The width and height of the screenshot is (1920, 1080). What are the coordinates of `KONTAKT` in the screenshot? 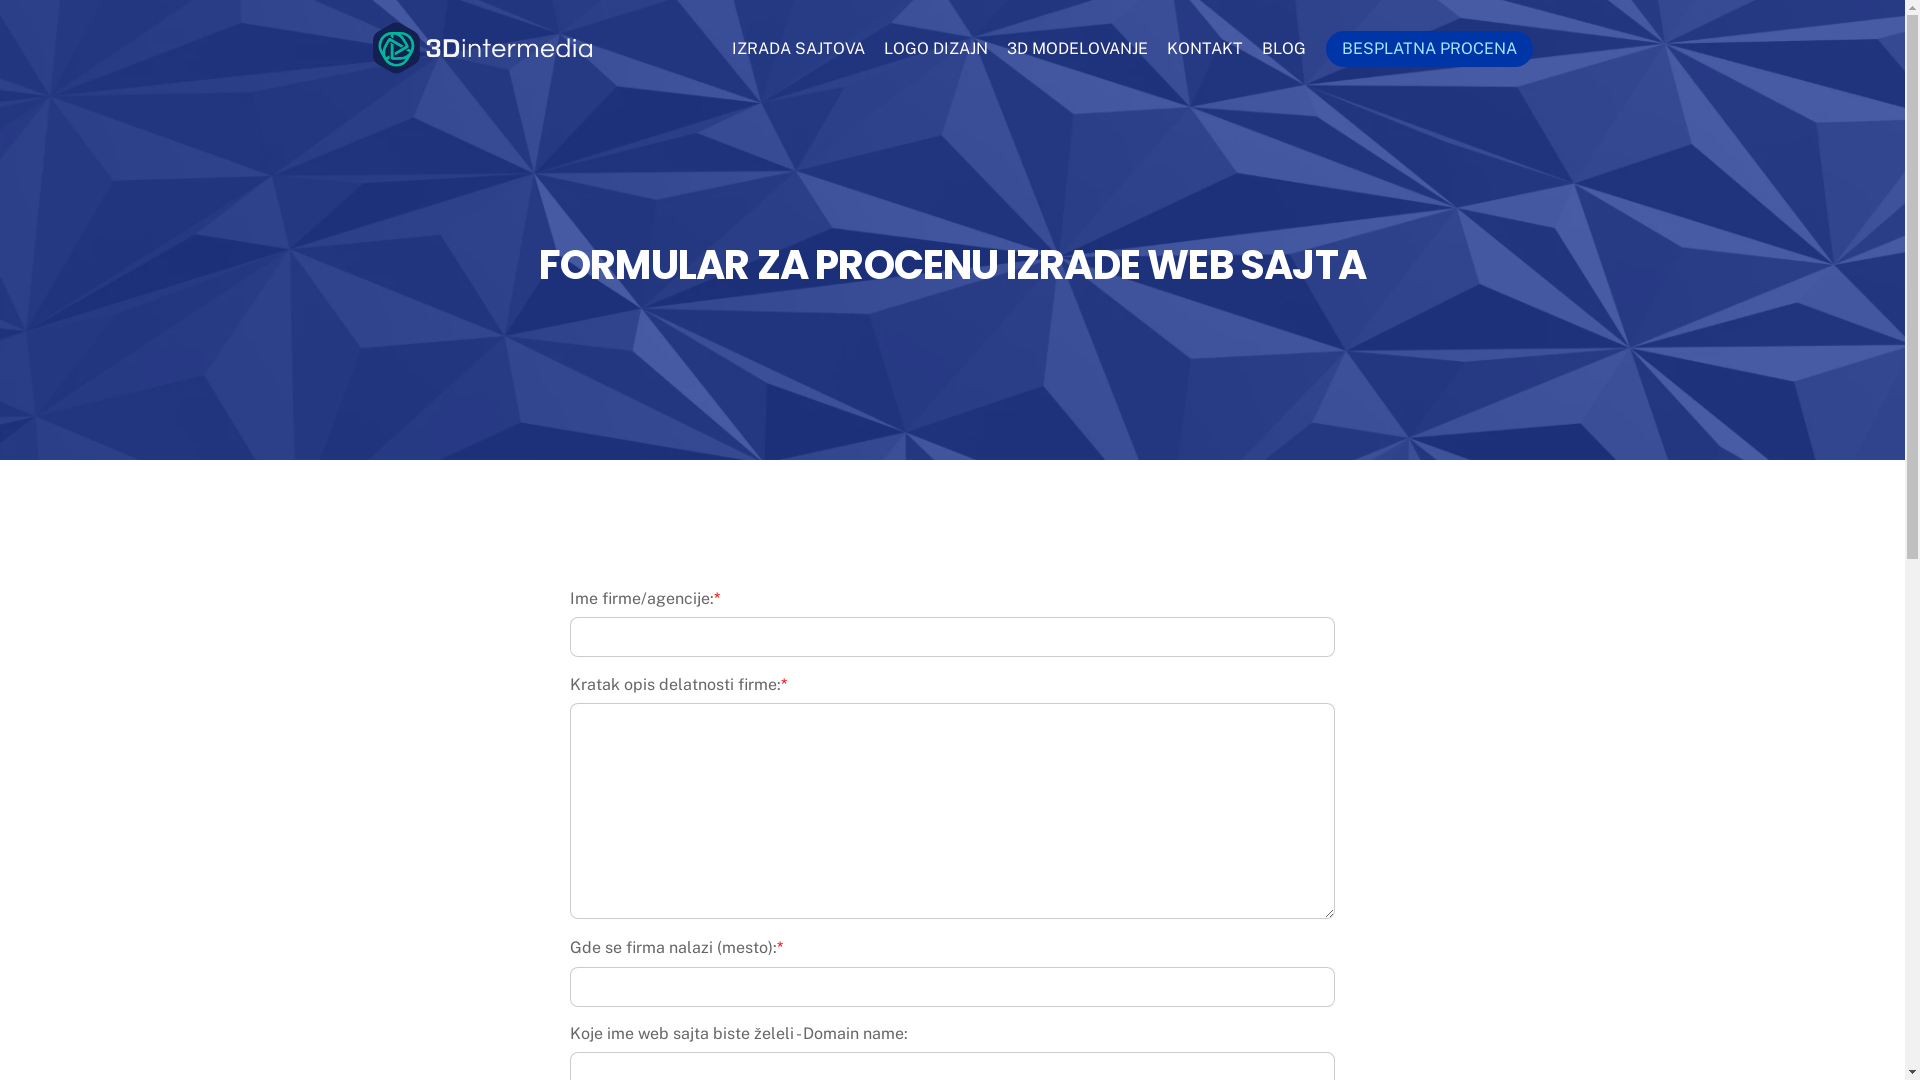 It's located at (1206, 44).